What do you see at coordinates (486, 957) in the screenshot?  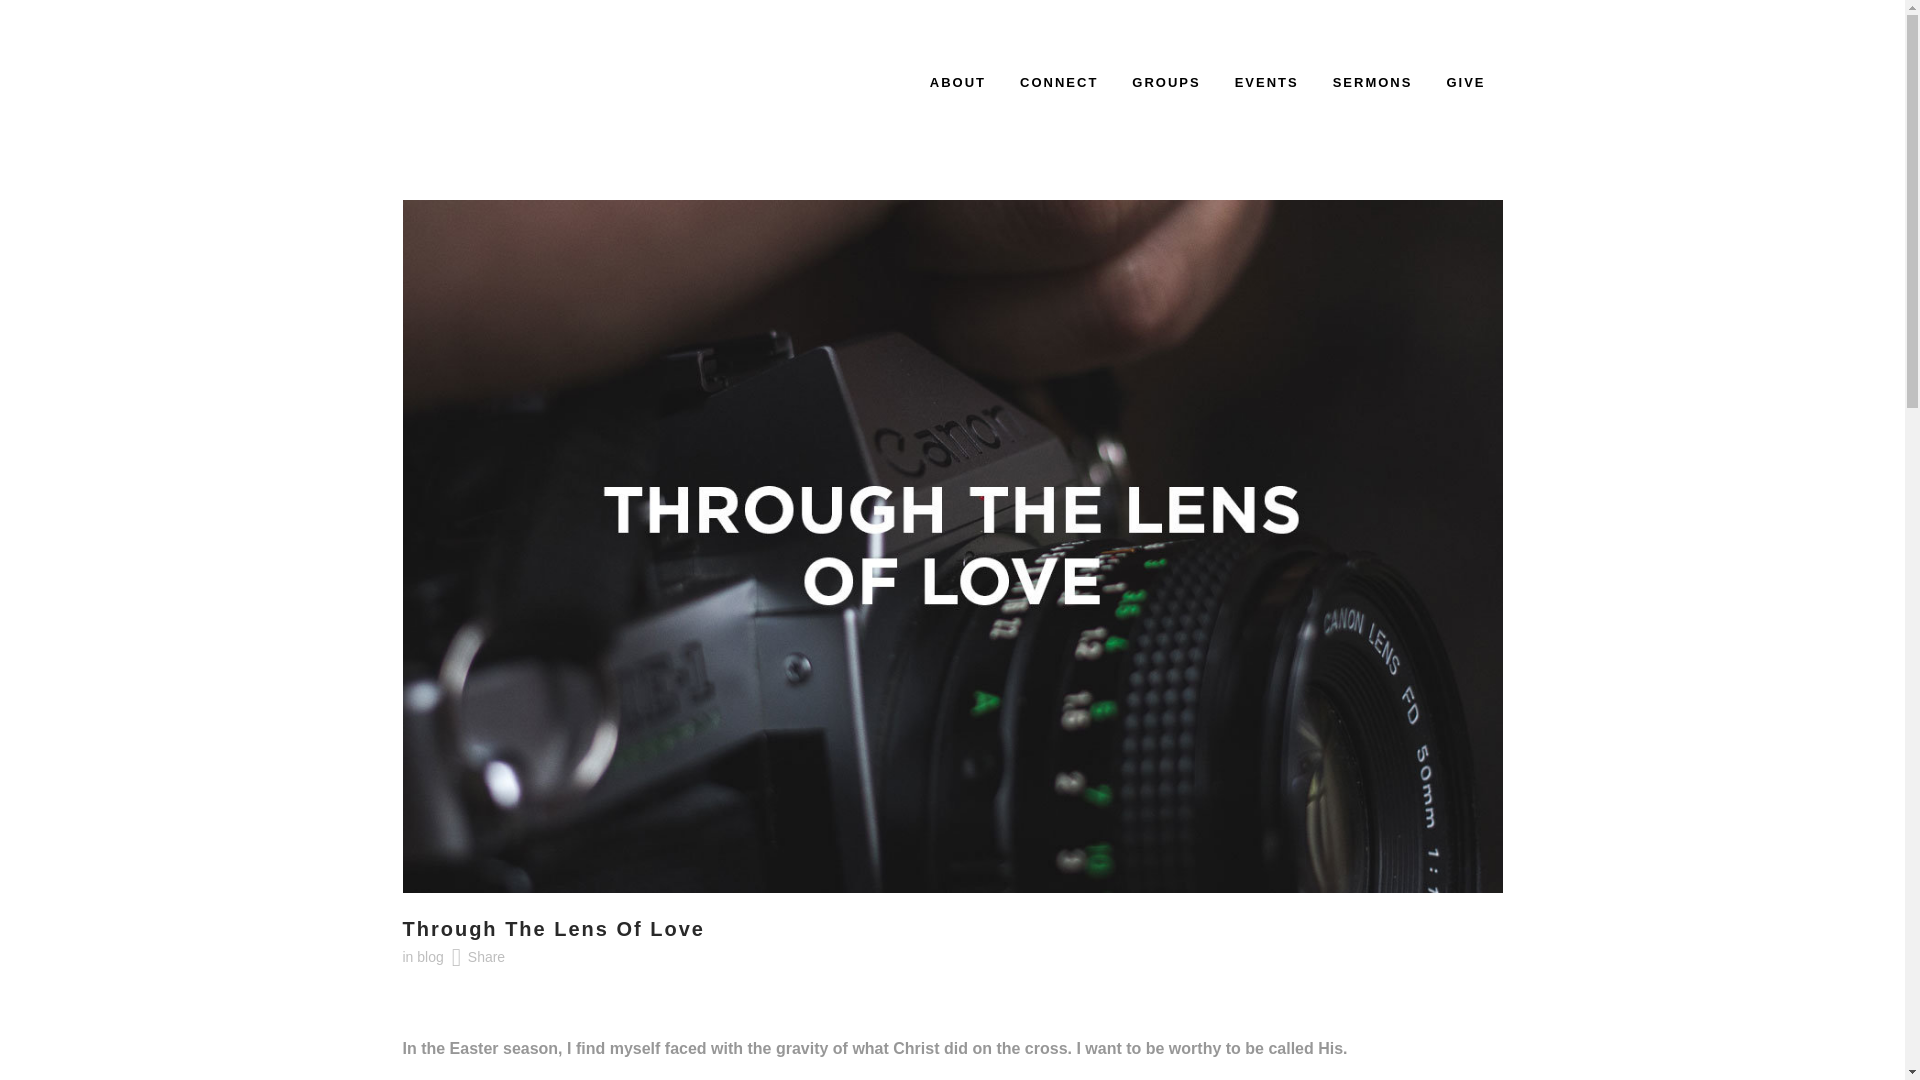 I see `Share` at bounding box center [486, 957].